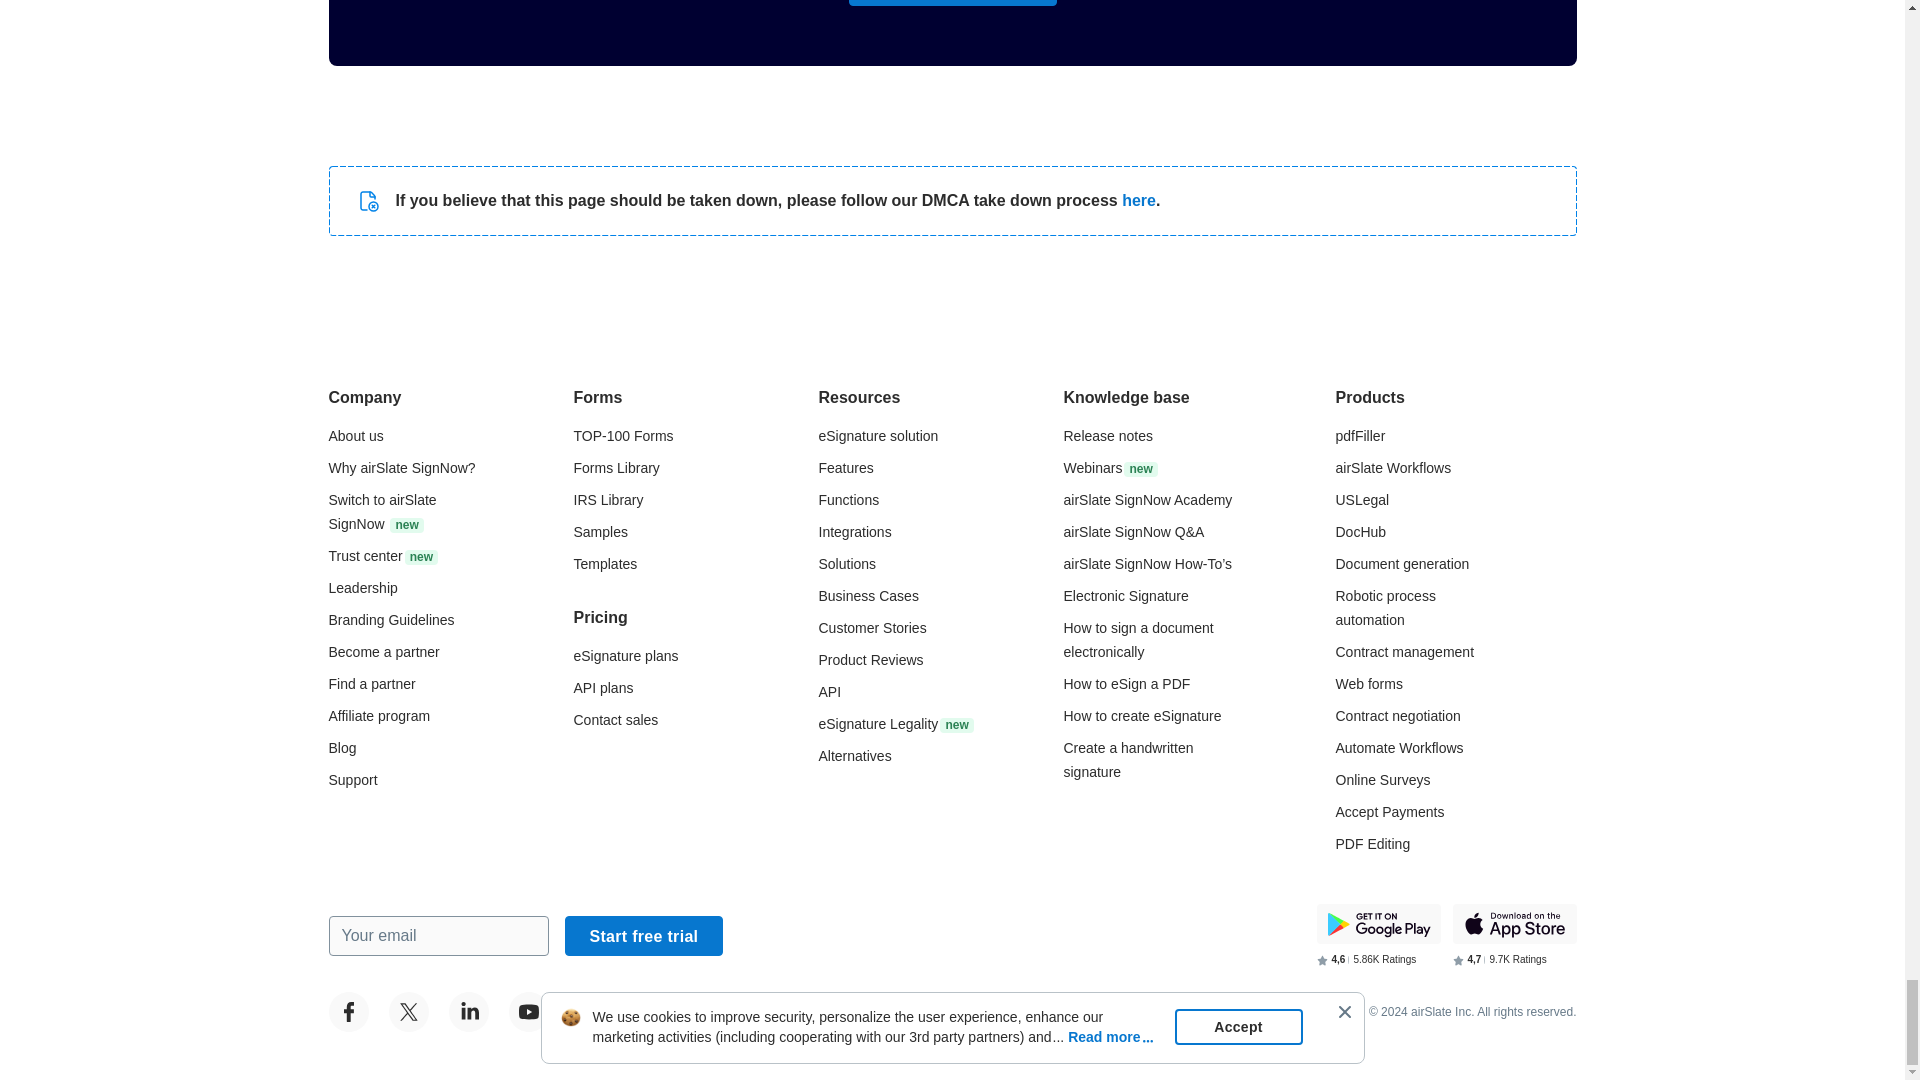 The height and width of the screenshot is (1080, 1920). I want to click on Go to the Brand page, so click(390, 620).